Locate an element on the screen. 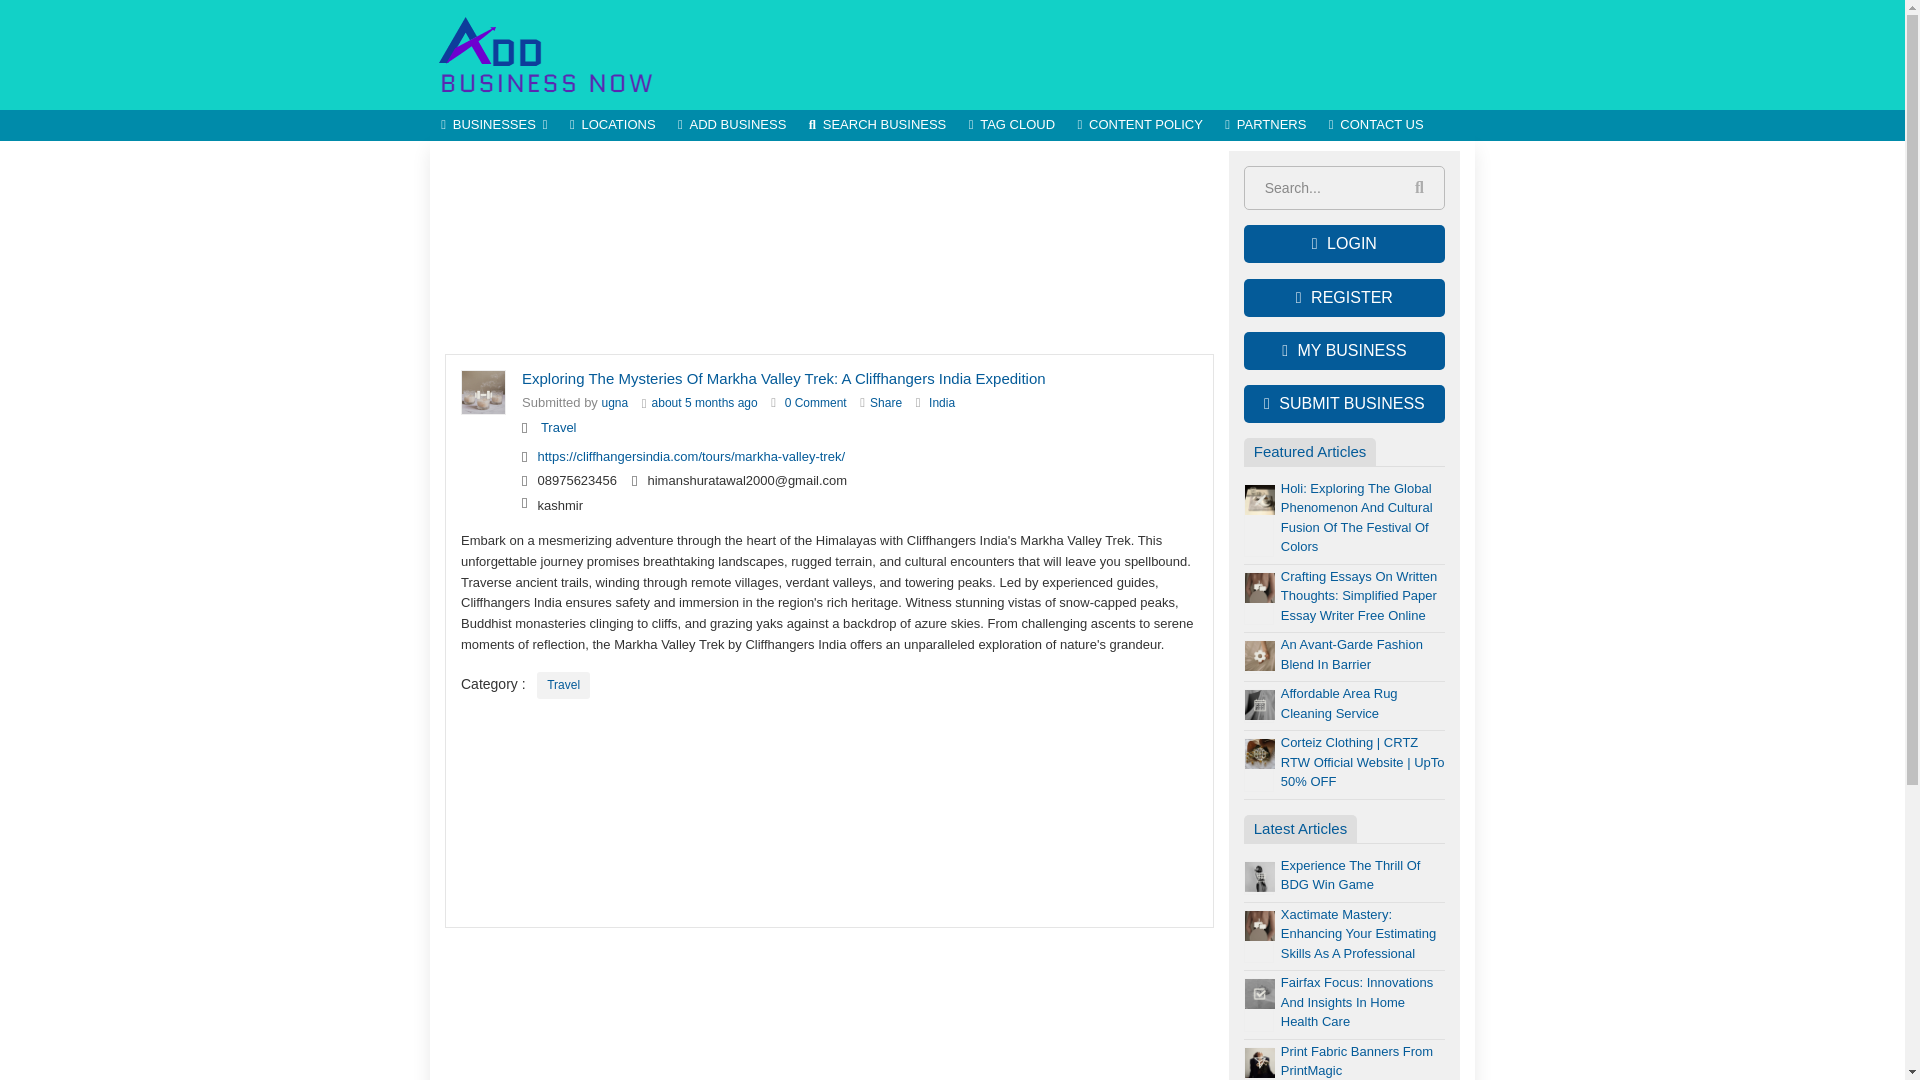  Travel is located at coordinates (563, 684).